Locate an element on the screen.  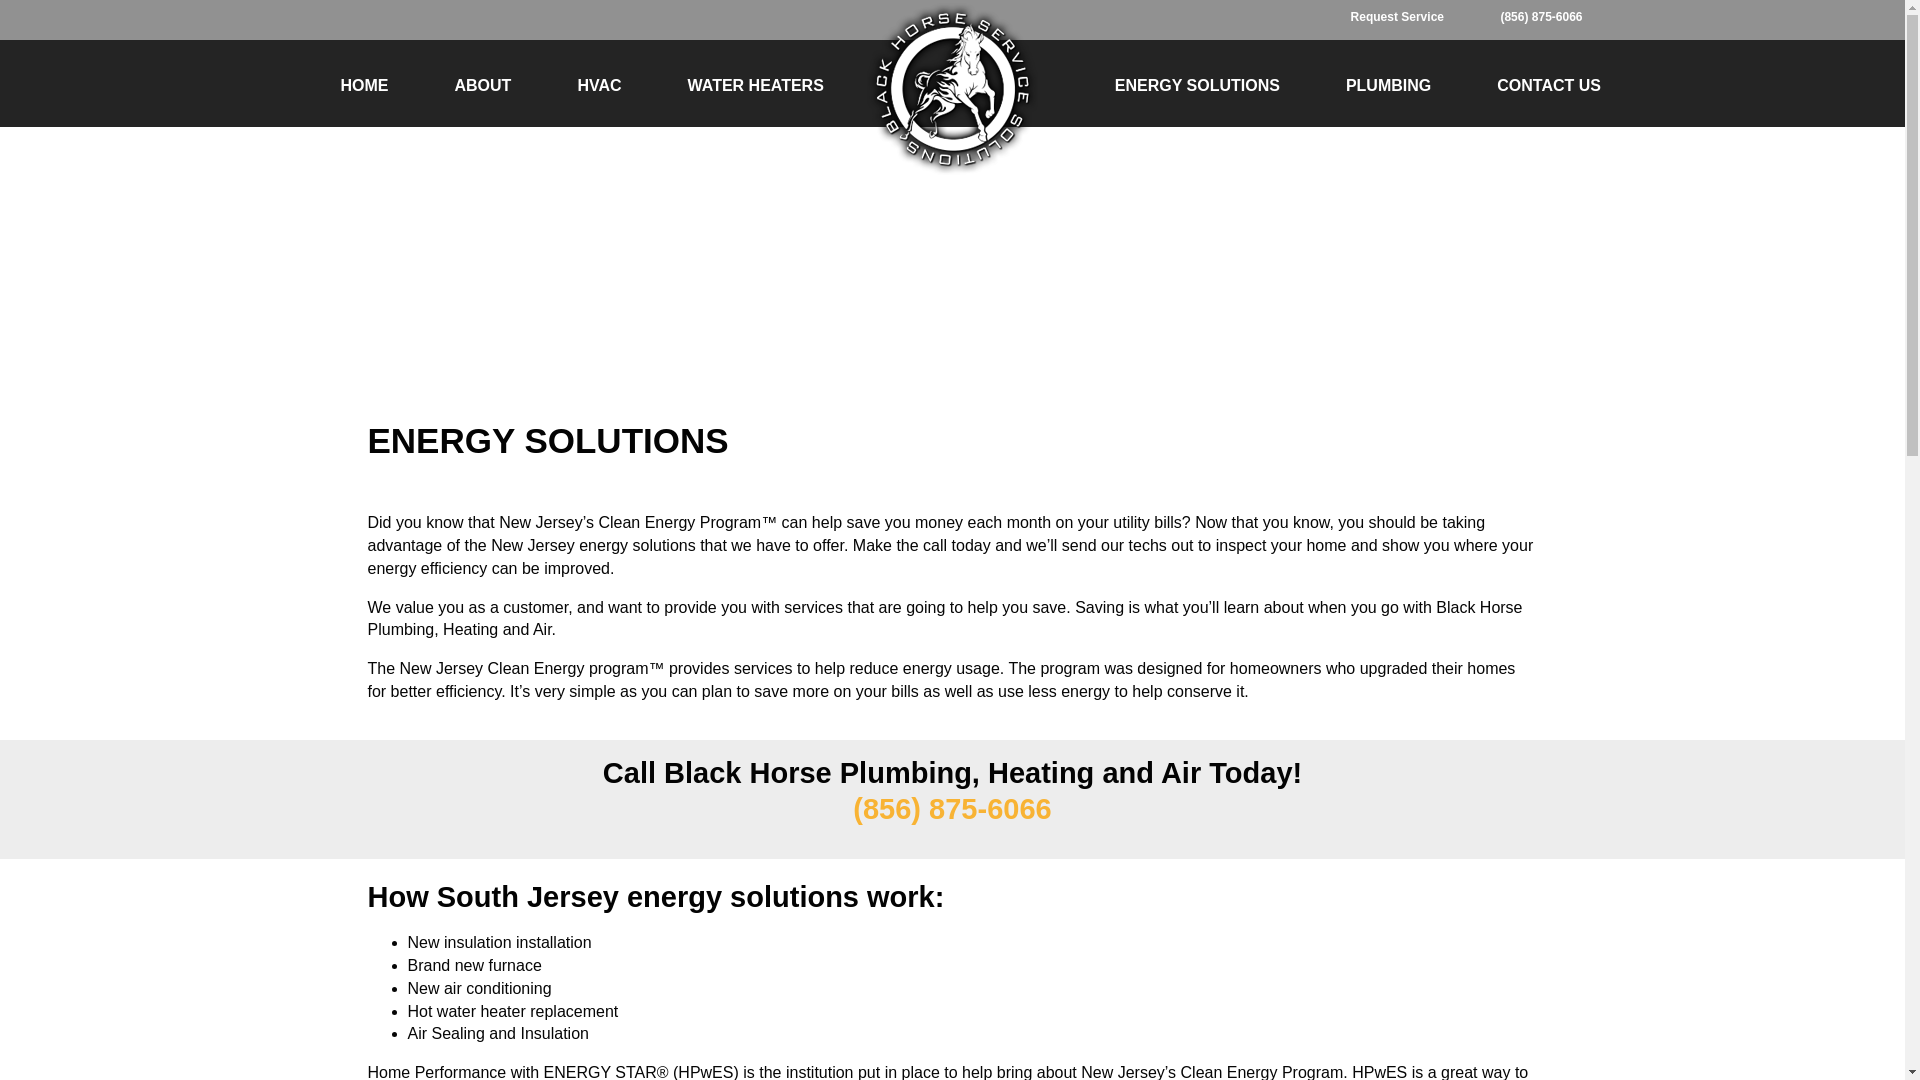
WATER HEATERS is located at coordinates (755, 86).